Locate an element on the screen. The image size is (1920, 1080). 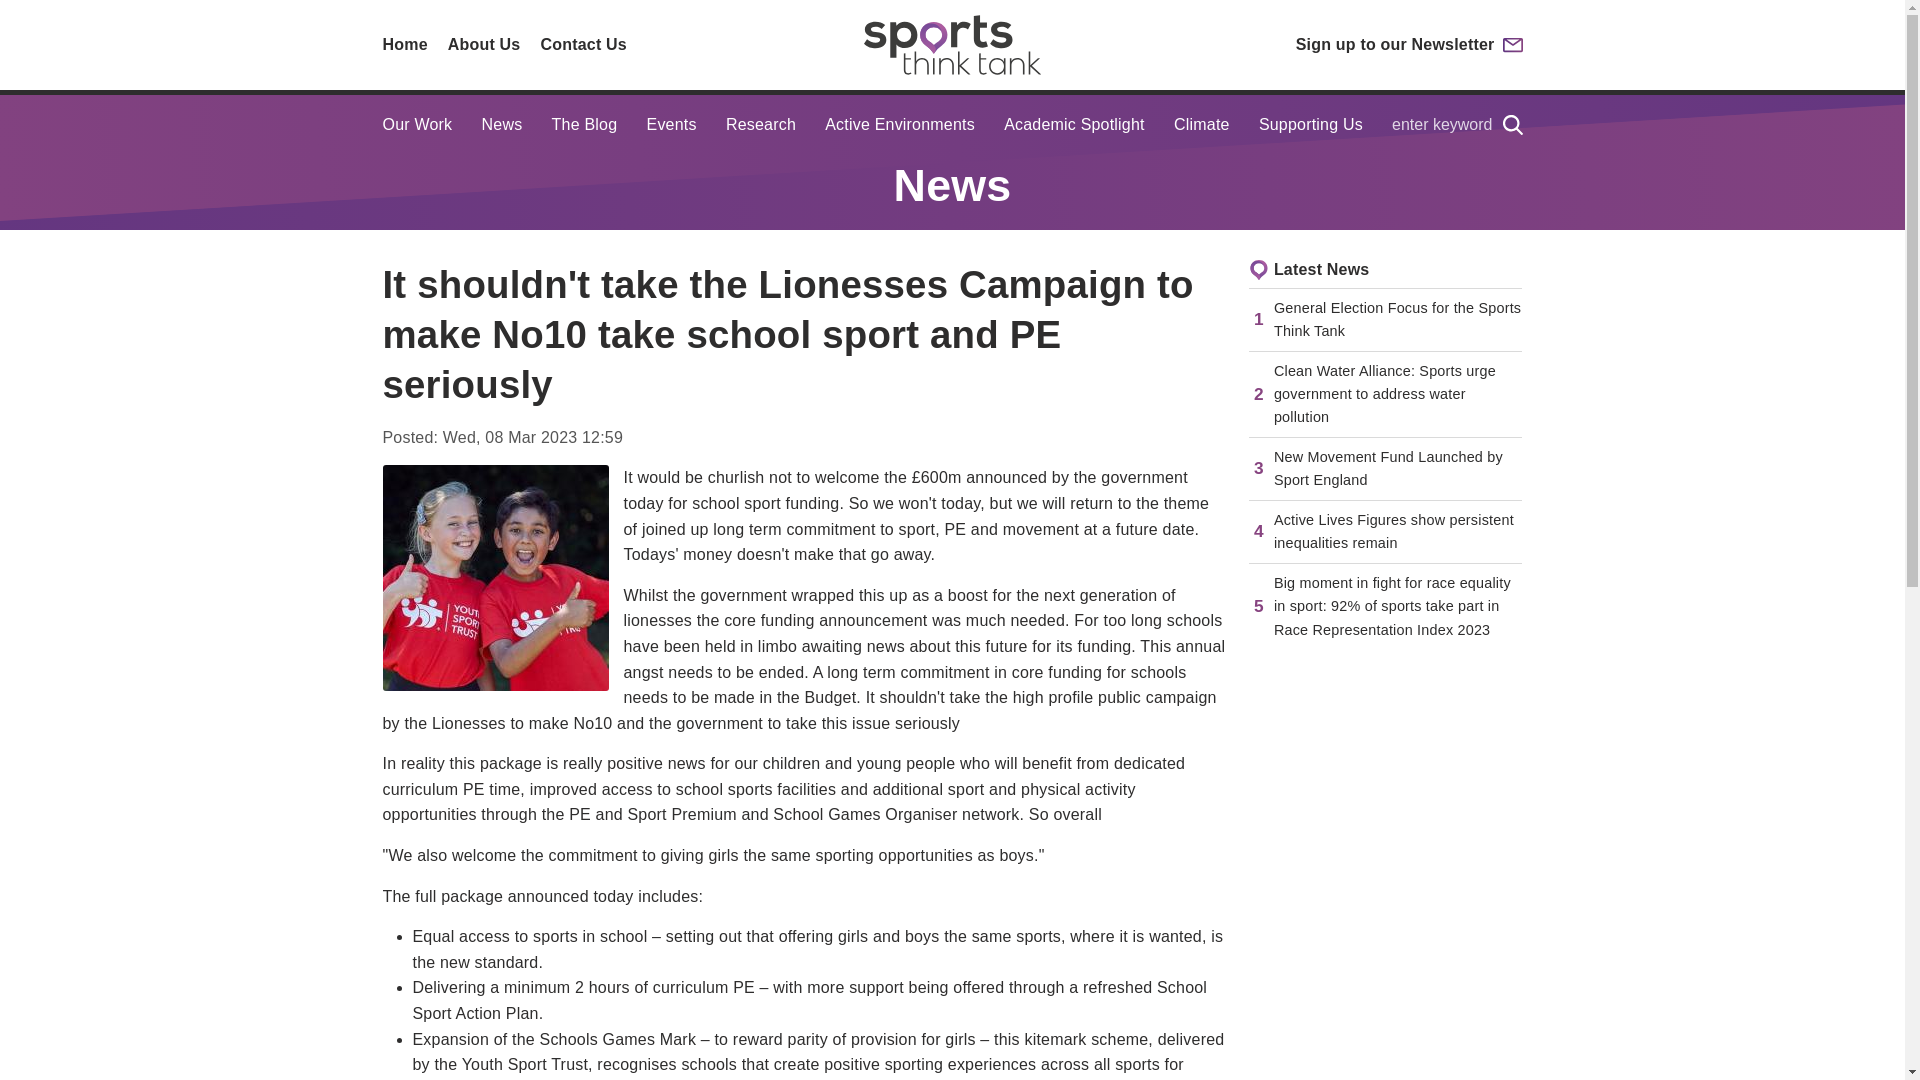
Events is located at coordinates (672, 125).